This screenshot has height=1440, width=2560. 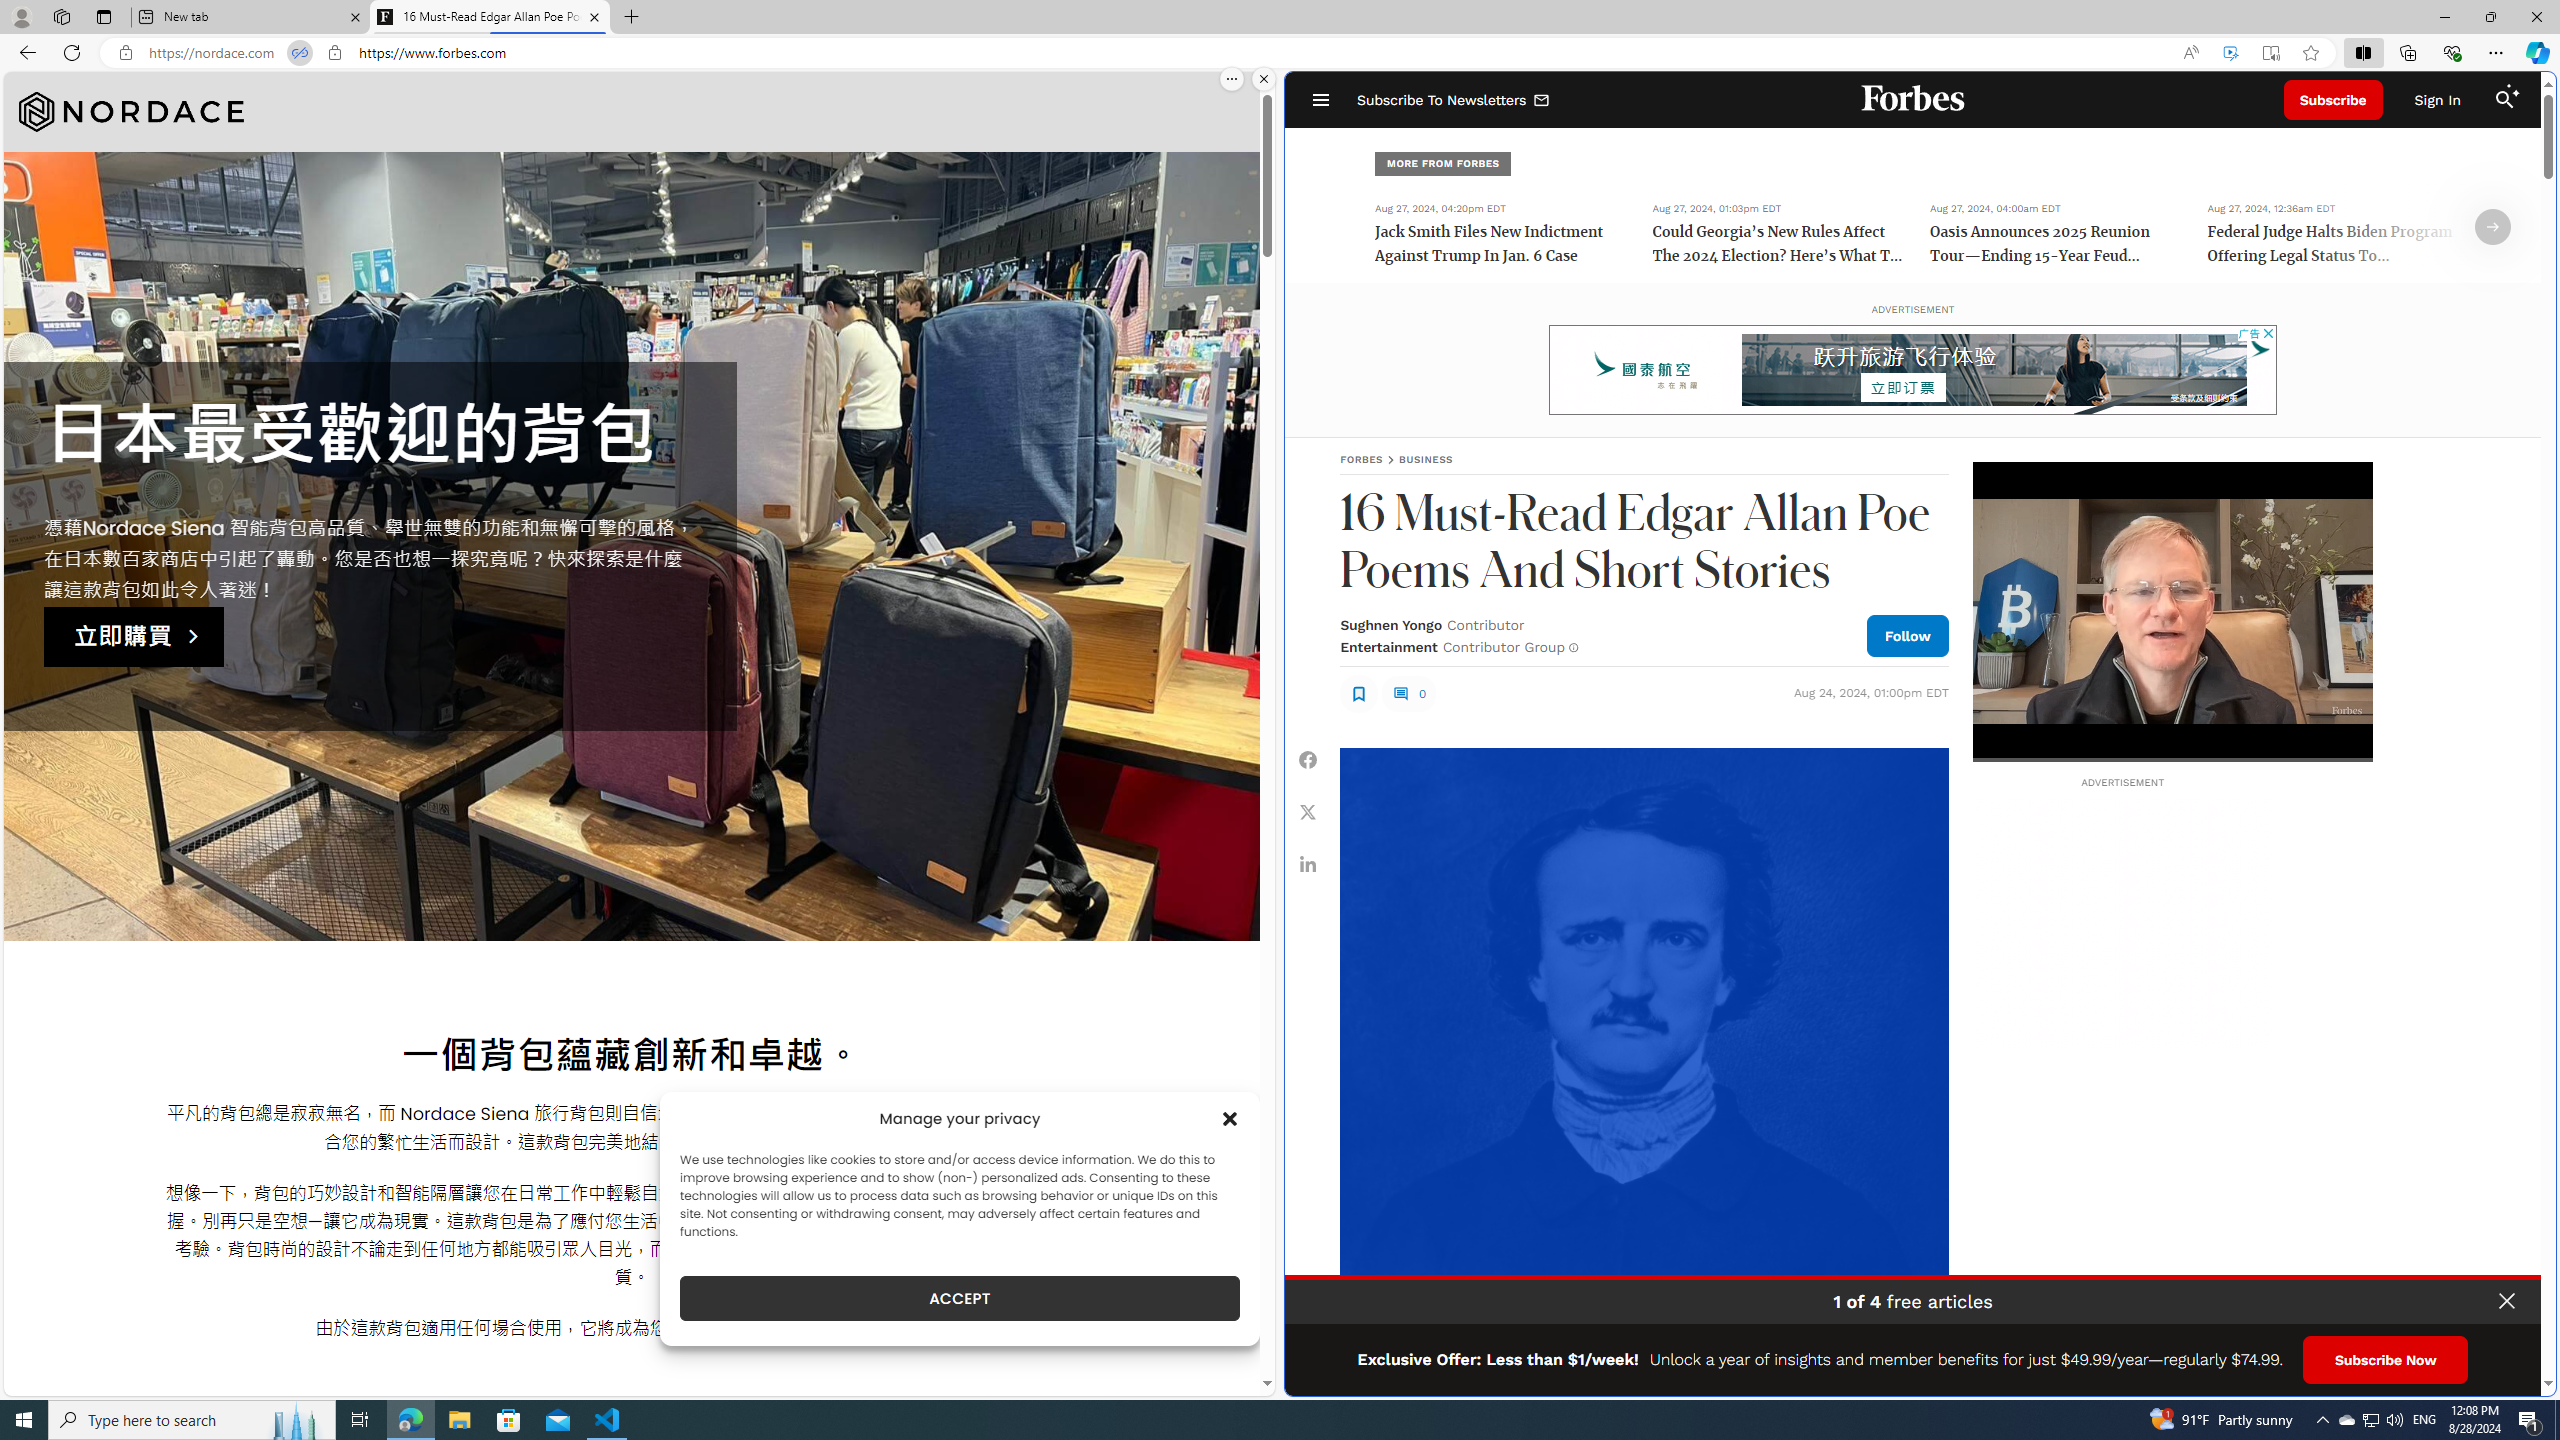 I want to click on More options., so click(x=1232, y=79).